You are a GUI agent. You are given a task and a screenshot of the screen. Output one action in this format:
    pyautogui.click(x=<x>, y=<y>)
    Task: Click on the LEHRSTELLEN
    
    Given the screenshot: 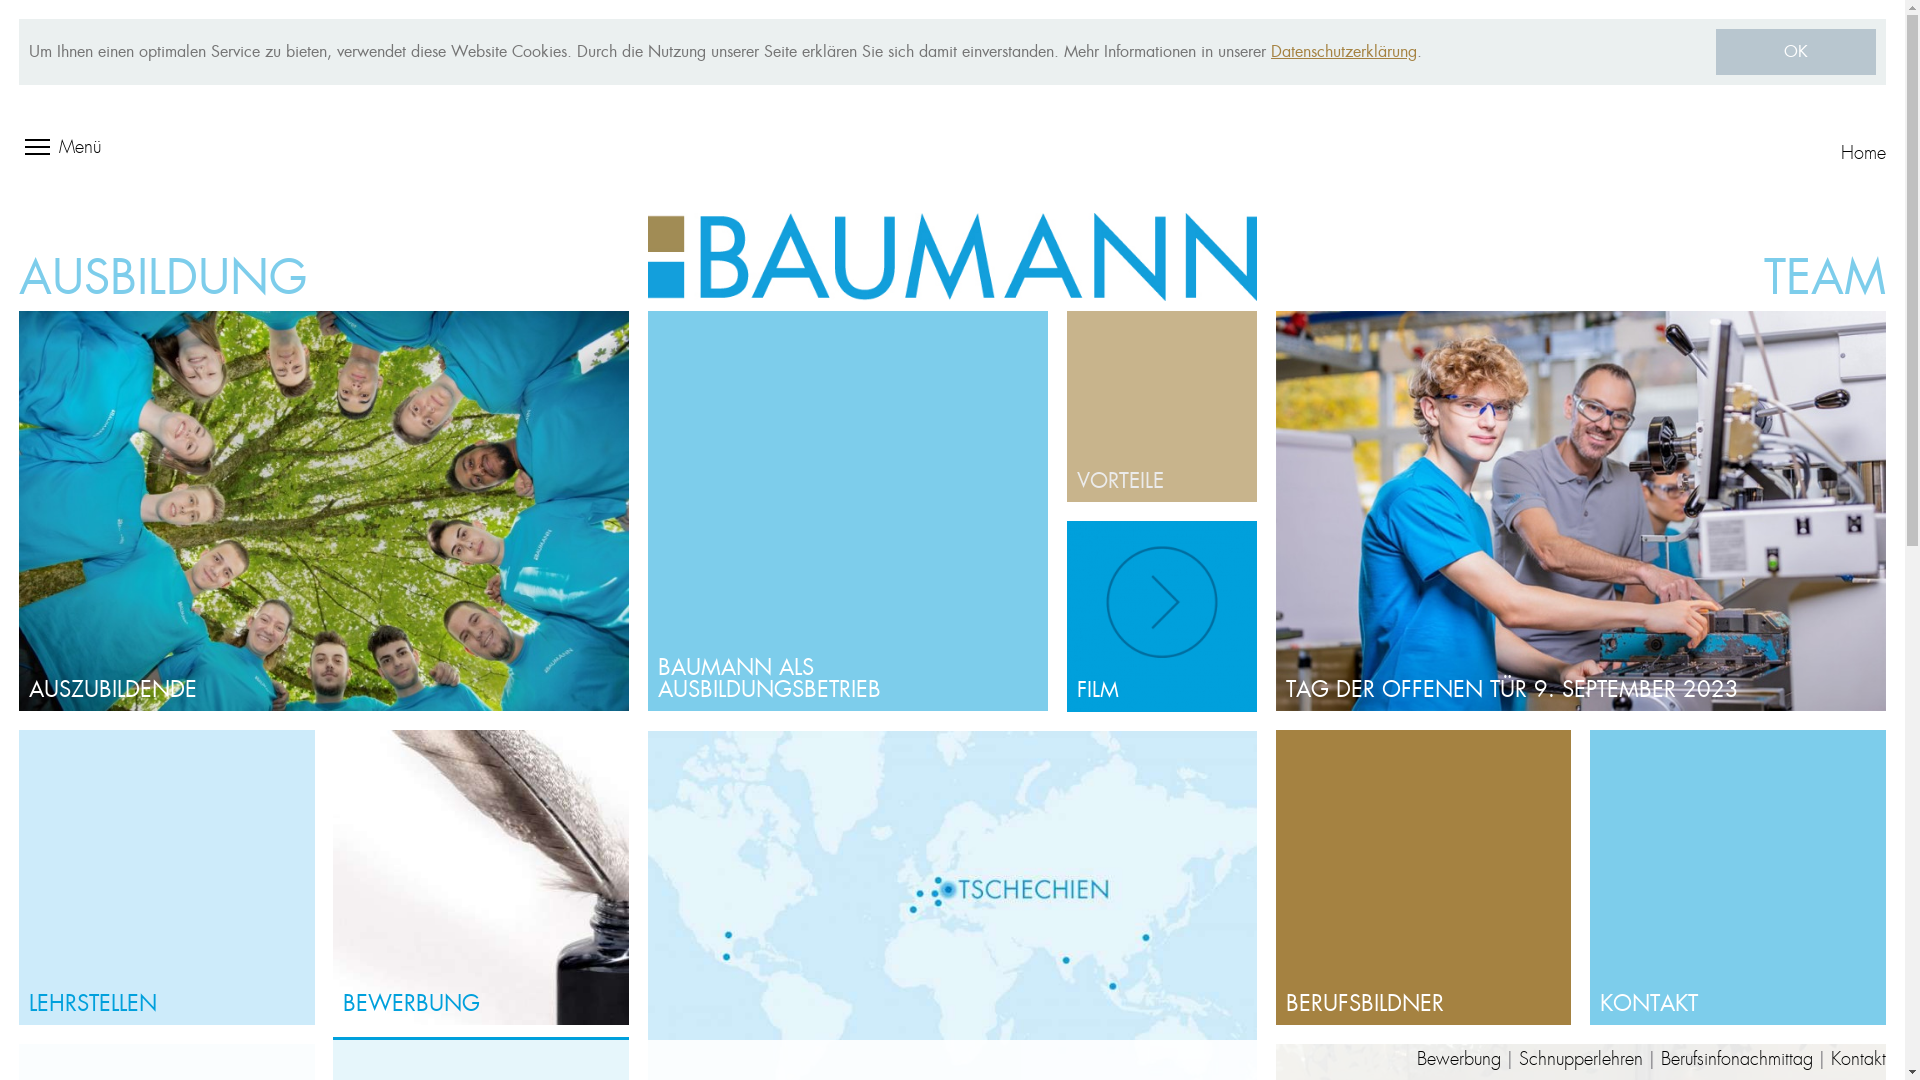 What is the action you would take?
    pyautogui.click(x=166, y=878)
    